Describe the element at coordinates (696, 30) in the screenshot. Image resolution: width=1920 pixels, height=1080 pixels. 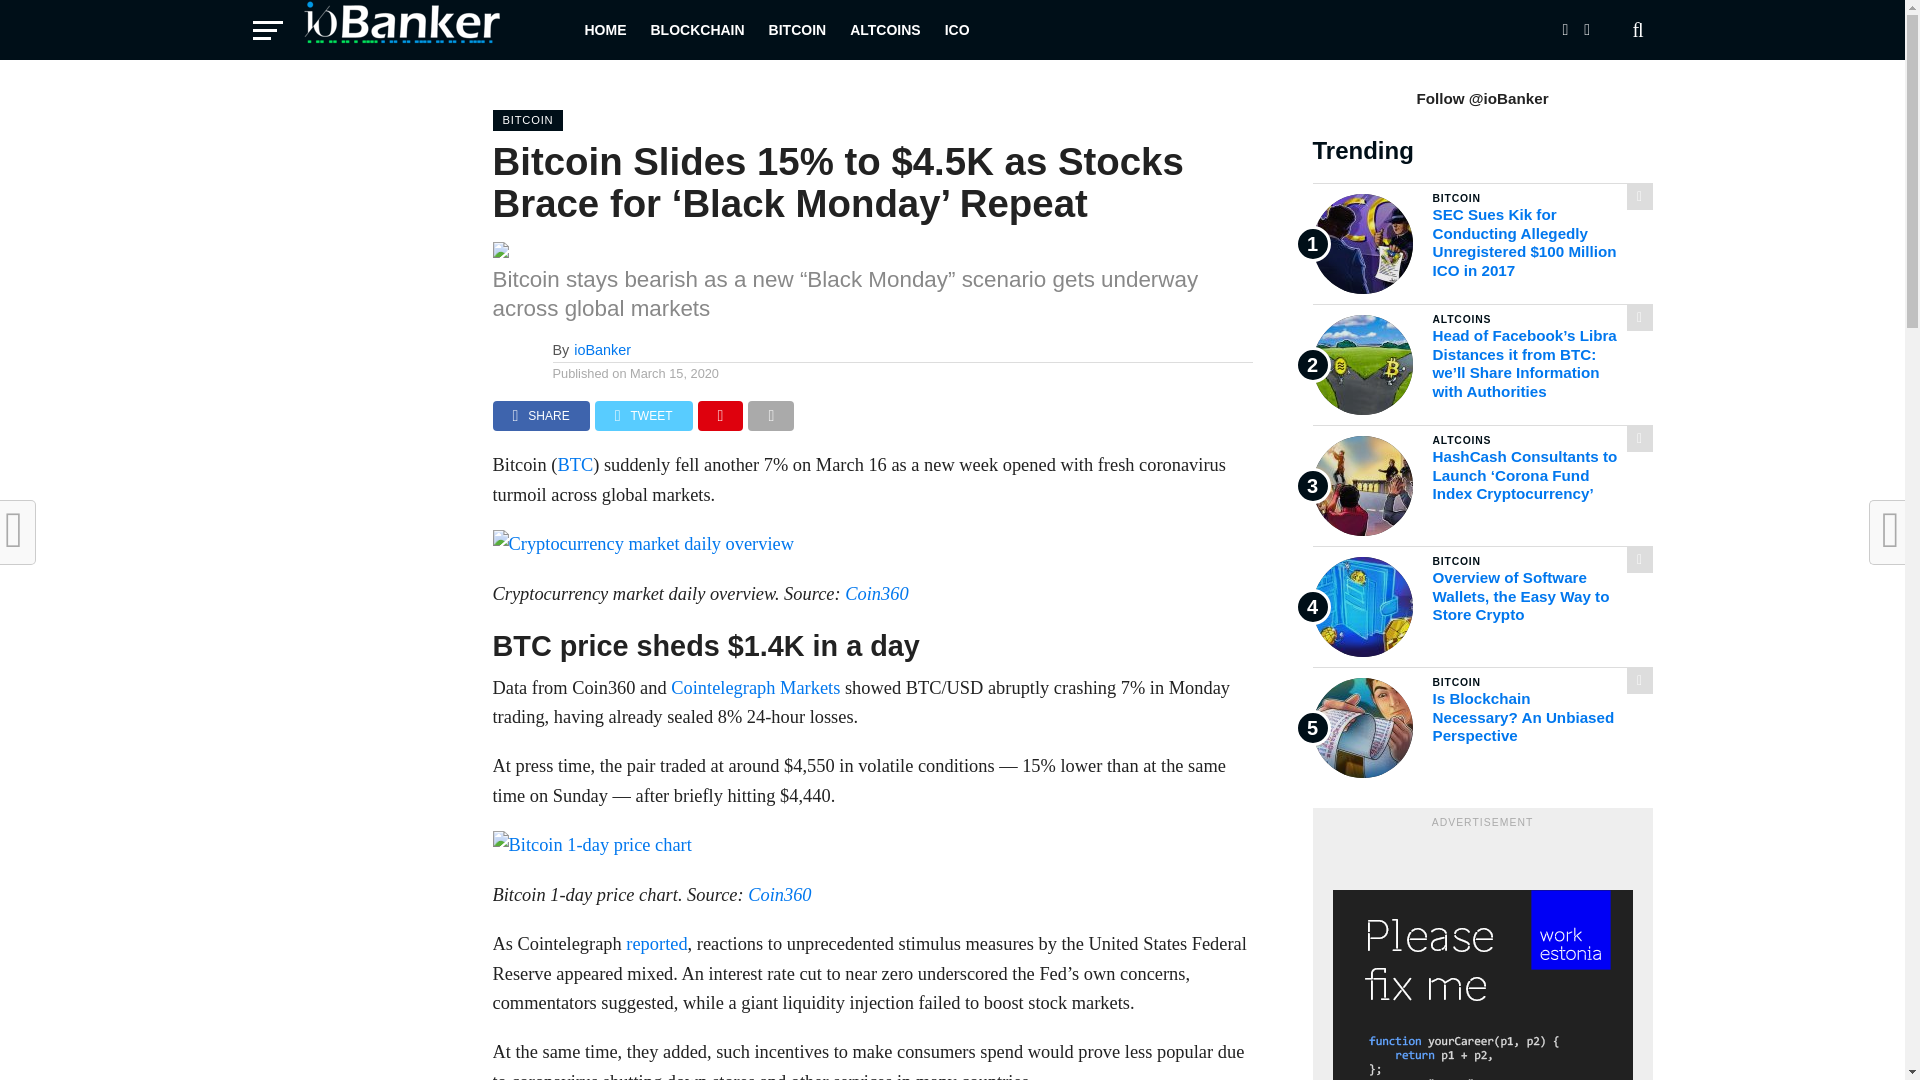
I see `BLOCKCHAIN` at that location.